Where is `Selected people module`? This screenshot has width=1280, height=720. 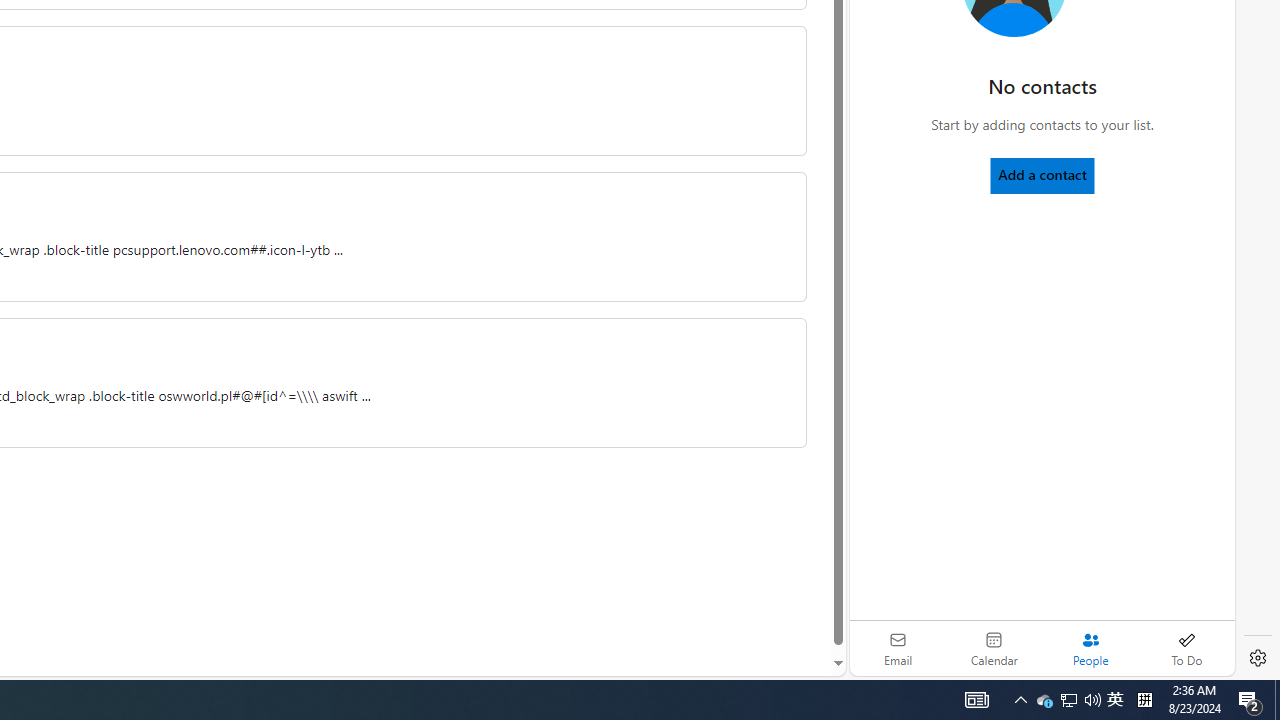
Selected people module is located at coordinates (1090, 648).